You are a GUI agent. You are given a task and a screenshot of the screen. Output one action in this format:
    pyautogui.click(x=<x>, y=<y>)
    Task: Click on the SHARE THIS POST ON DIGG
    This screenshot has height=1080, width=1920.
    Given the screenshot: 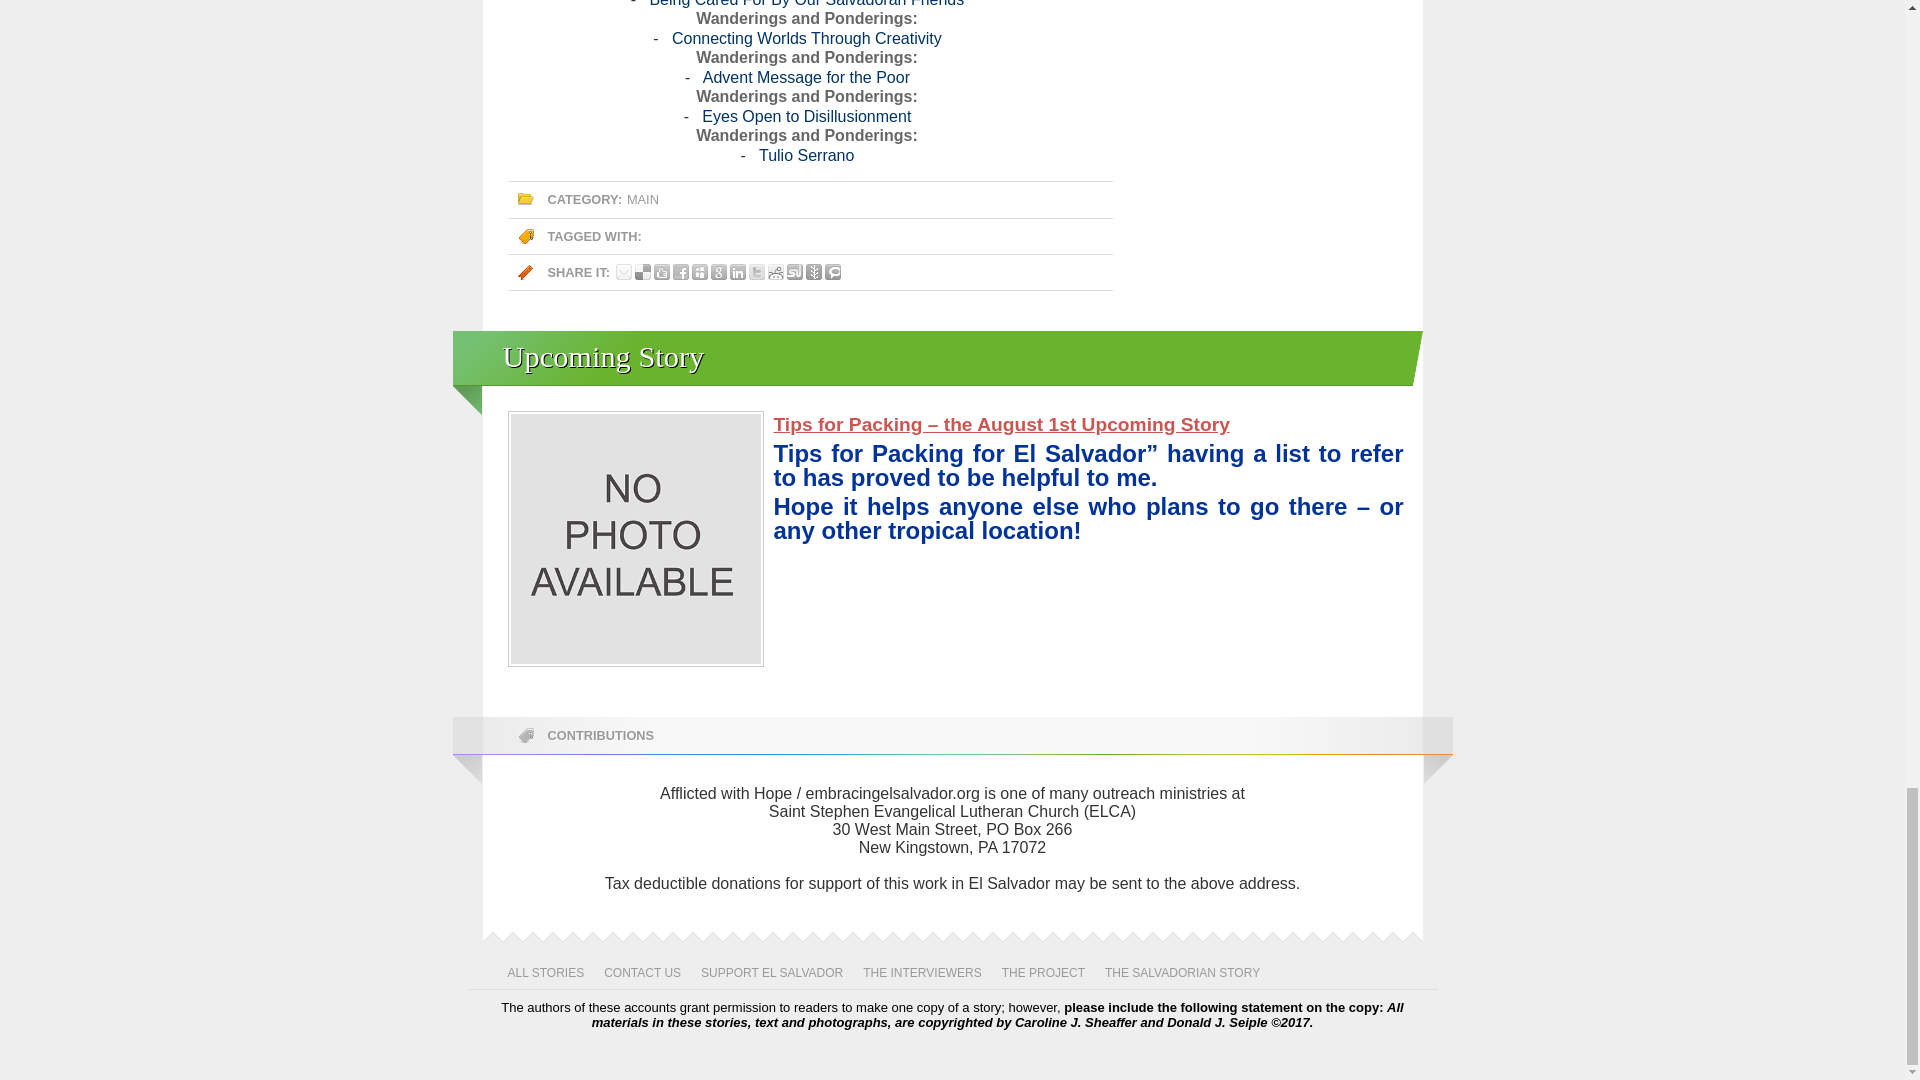 What is the action you would take?
    pyautogui.click(x=662, y=271)
    